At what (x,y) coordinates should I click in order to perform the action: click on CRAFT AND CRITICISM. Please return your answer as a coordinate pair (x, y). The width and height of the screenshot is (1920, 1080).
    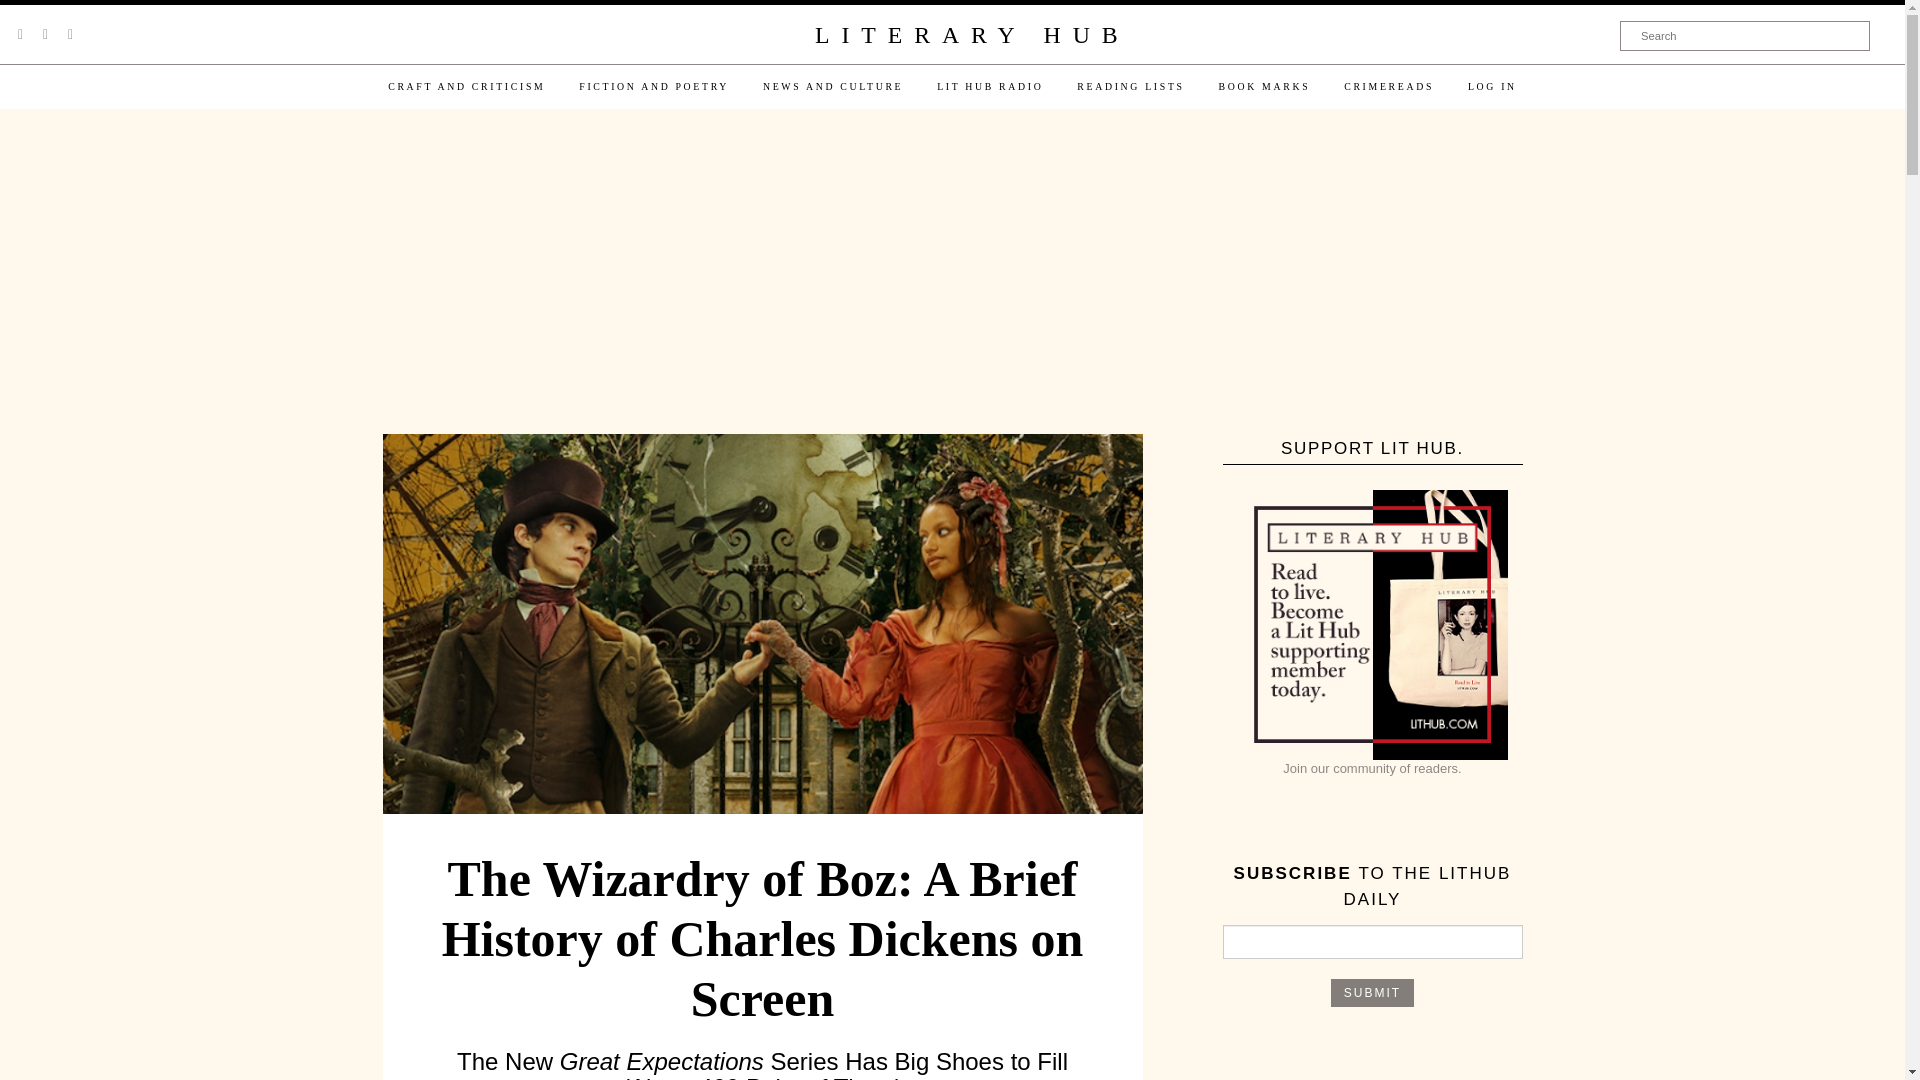
    Looking at the image, I should click on (466, 86).